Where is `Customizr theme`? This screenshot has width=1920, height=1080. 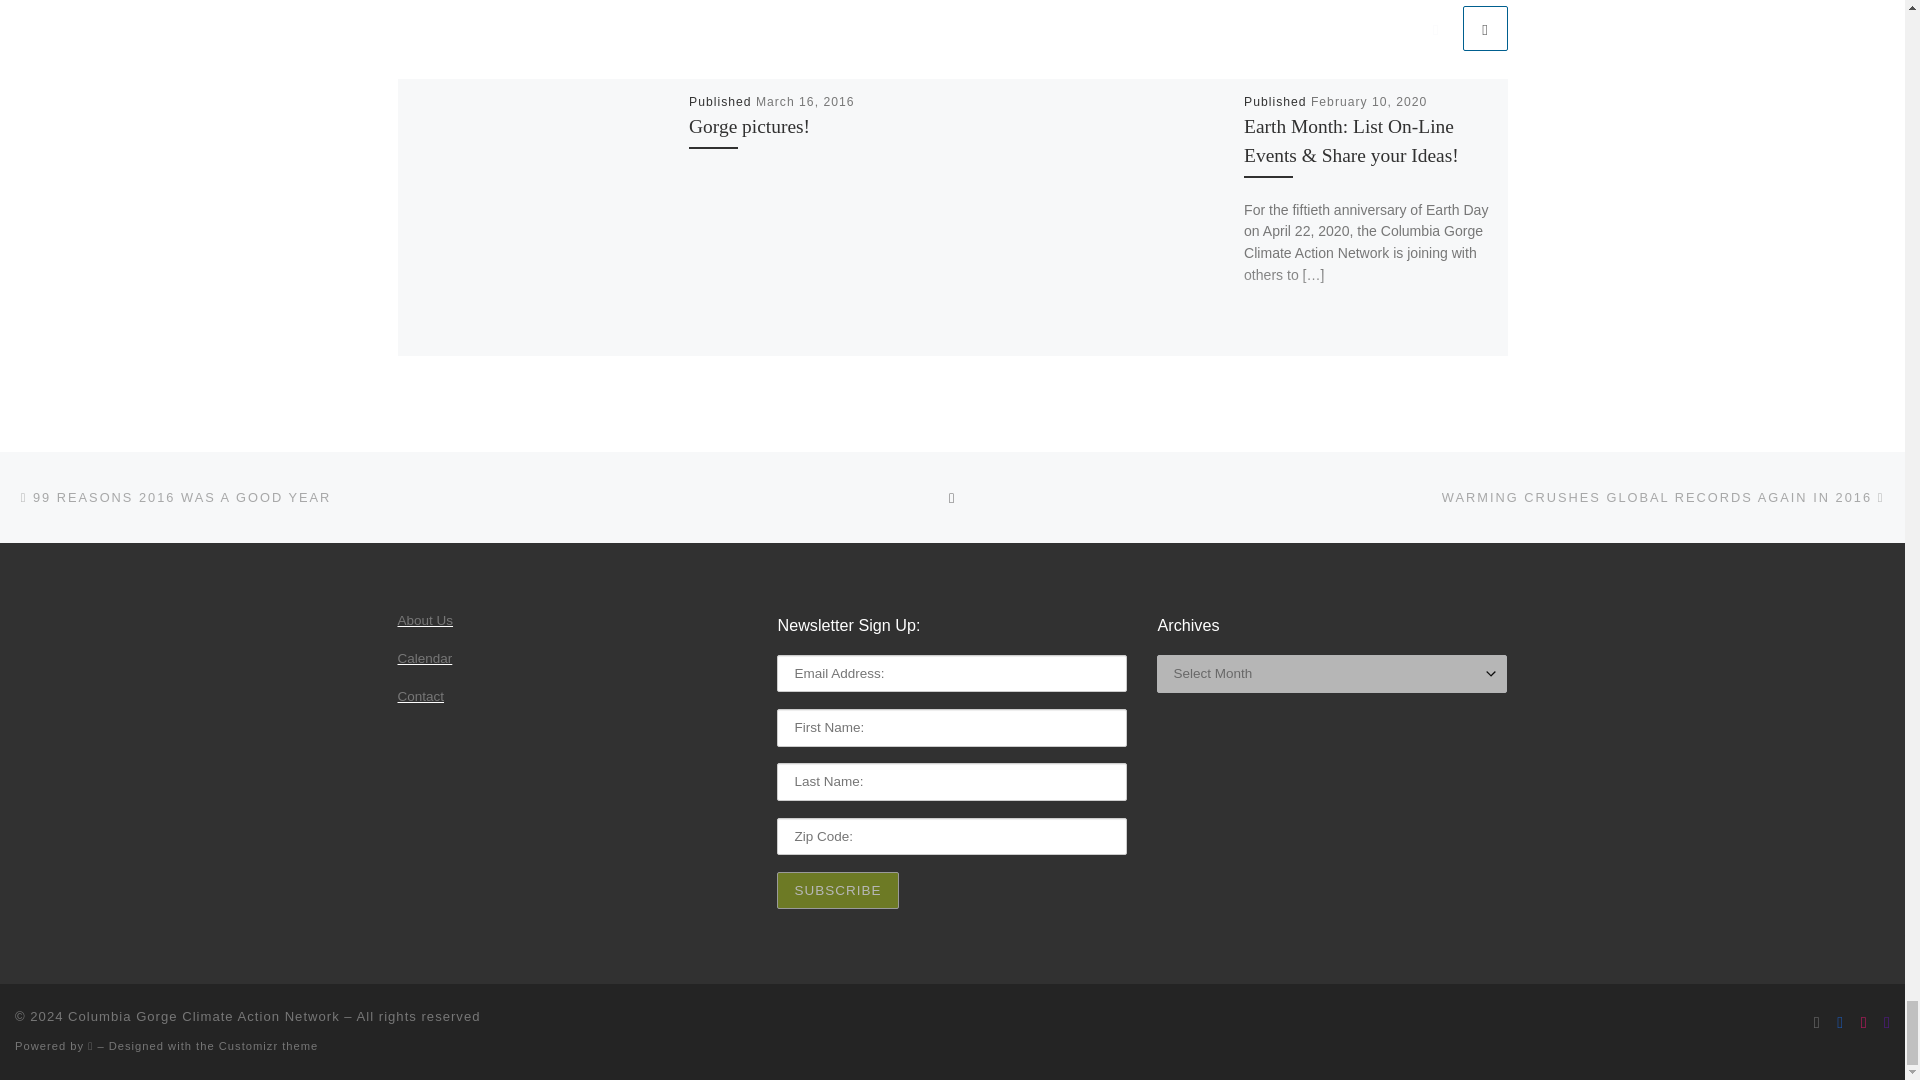
Customizr theme is located at coordinates (268, 1046).